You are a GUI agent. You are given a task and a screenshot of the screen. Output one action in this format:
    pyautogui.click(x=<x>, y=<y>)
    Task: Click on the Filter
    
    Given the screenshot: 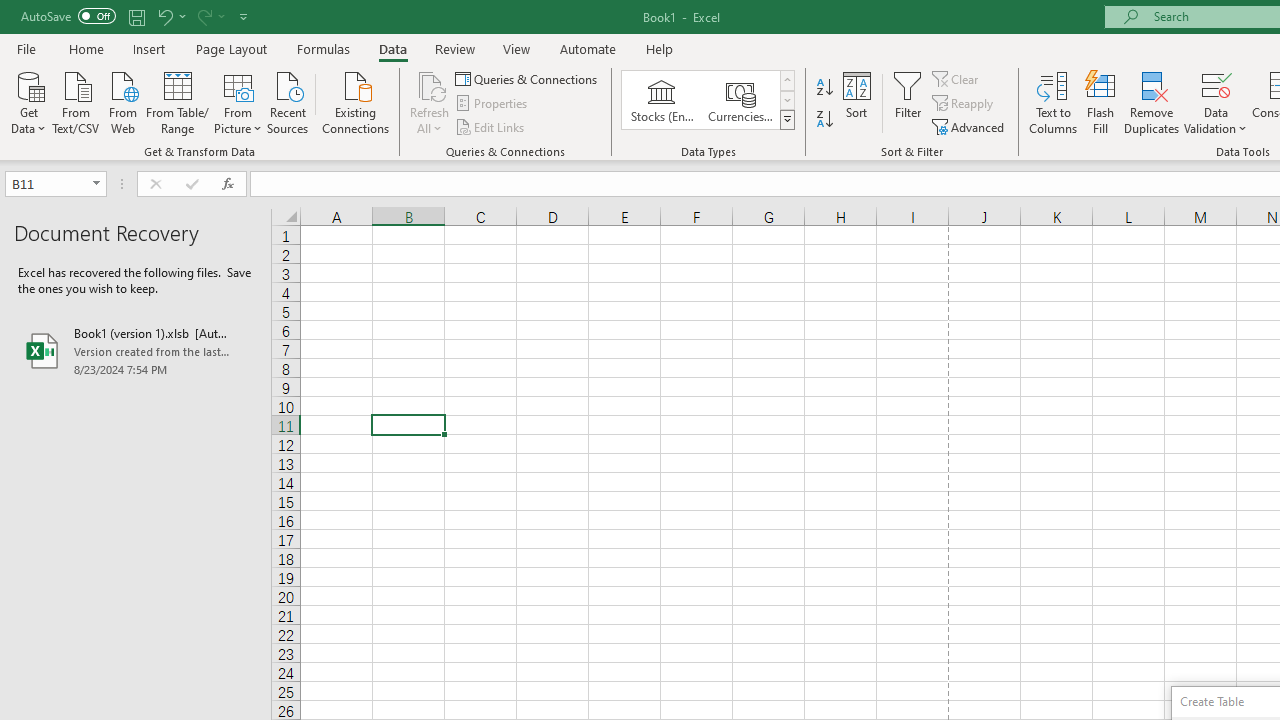 What is the action you would take?
    pyautogui.click(x=908, y=102)
    